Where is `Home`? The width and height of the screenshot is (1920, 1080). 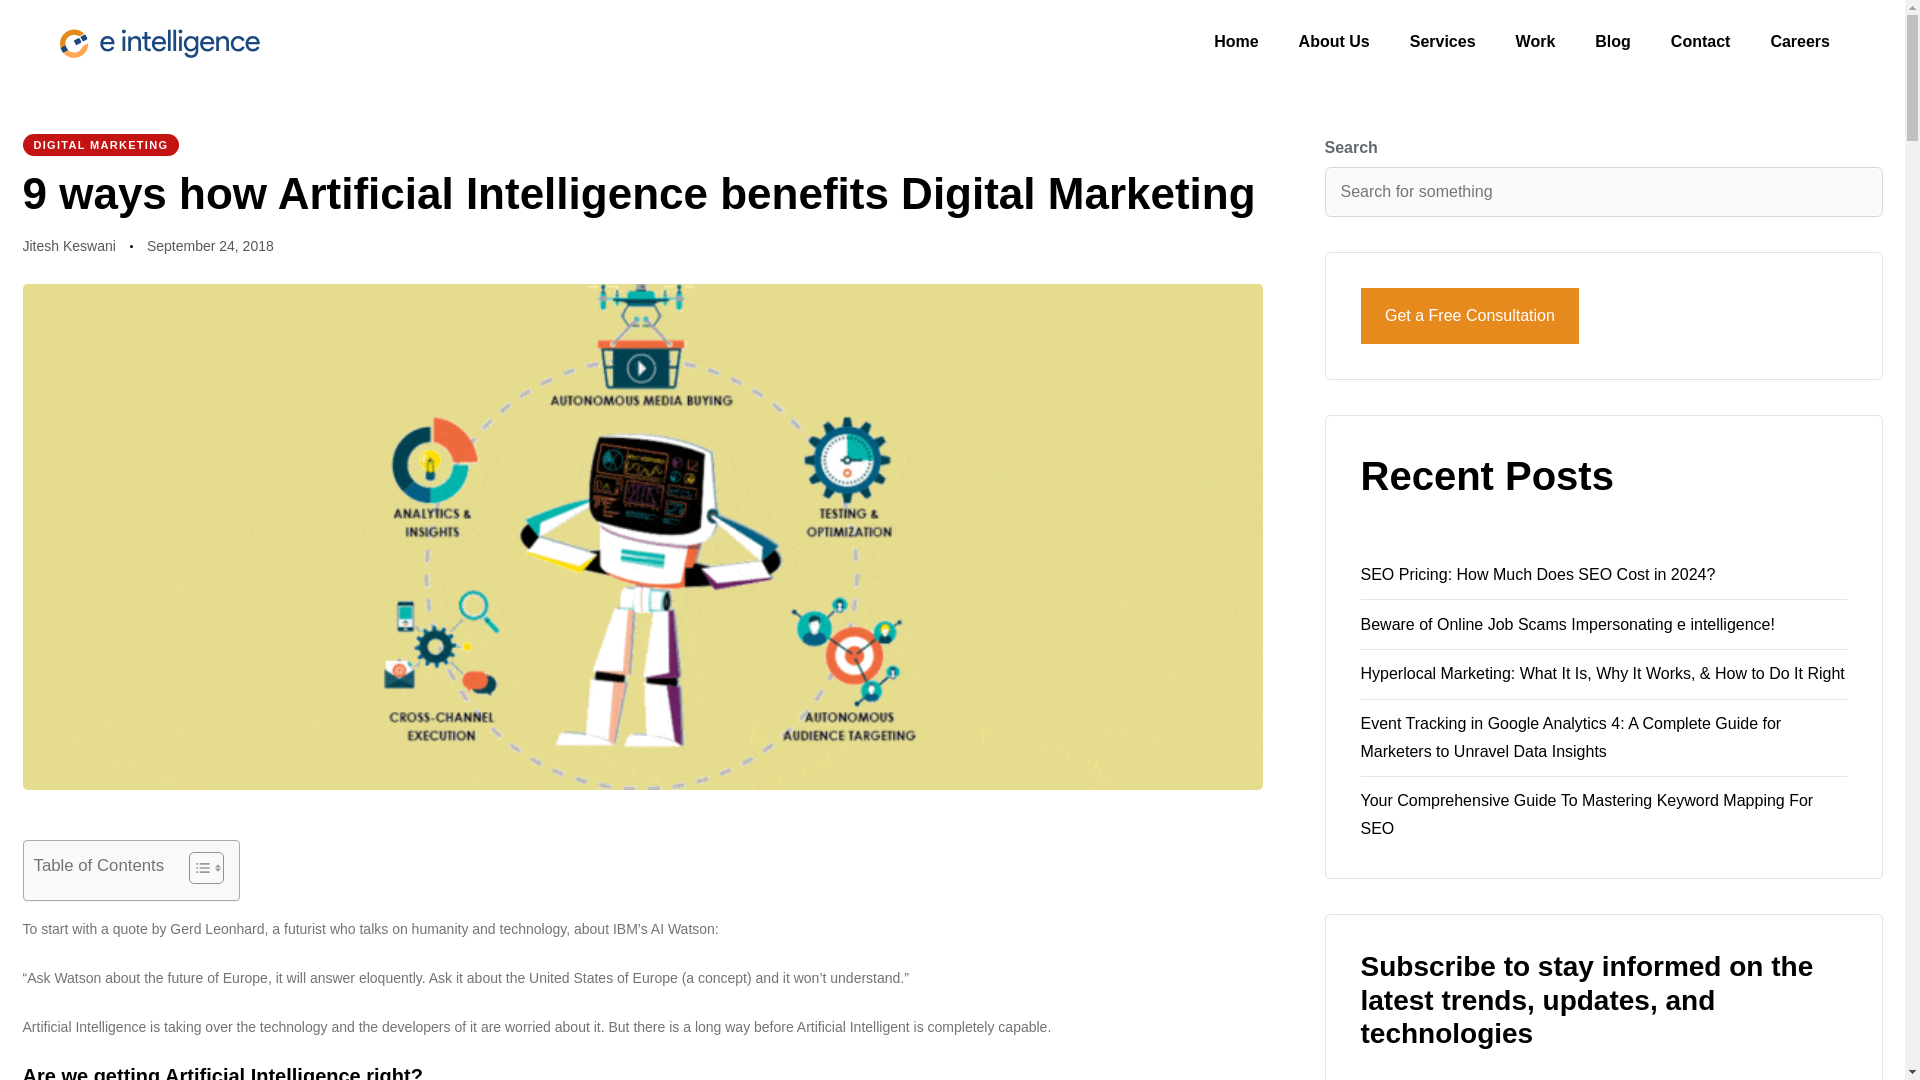 Home is located at coordinates (1236, 42).